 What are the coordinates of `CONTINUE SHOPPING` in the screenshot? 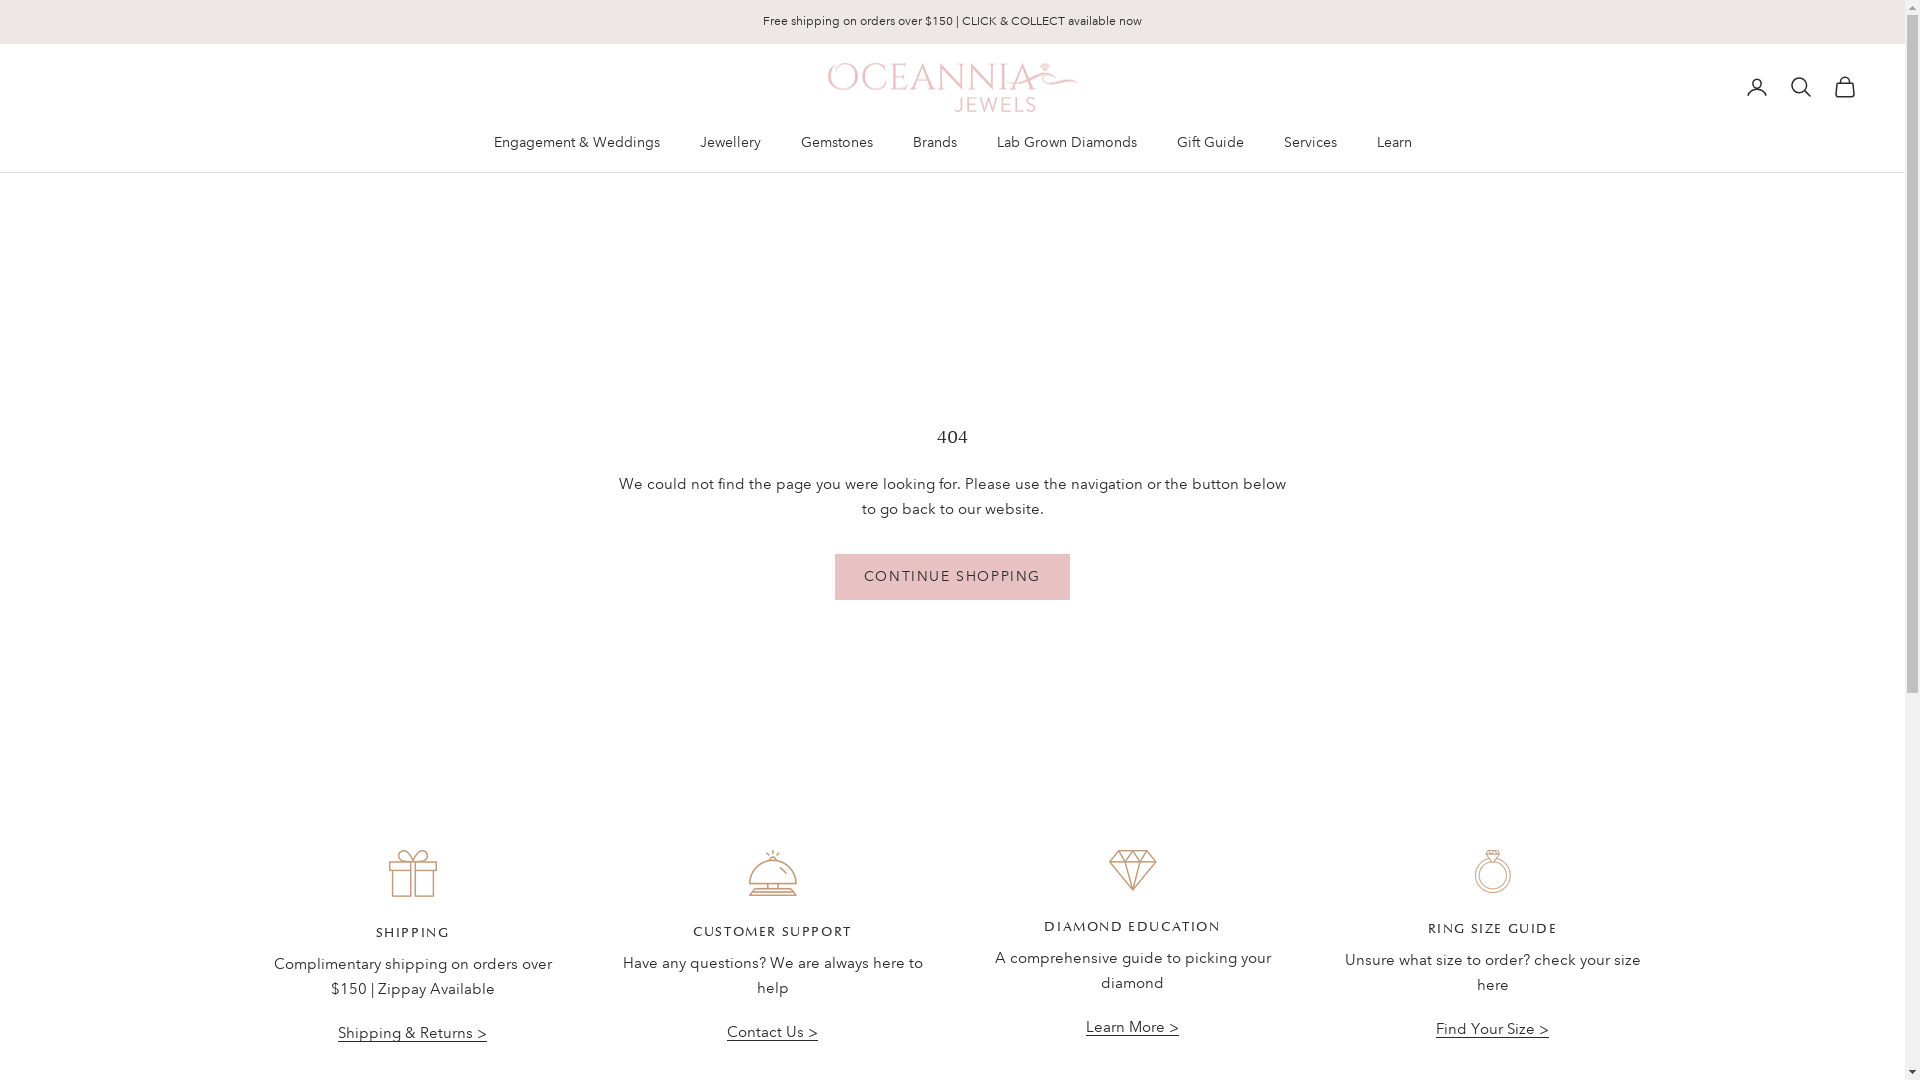 It's located at (952, 577).